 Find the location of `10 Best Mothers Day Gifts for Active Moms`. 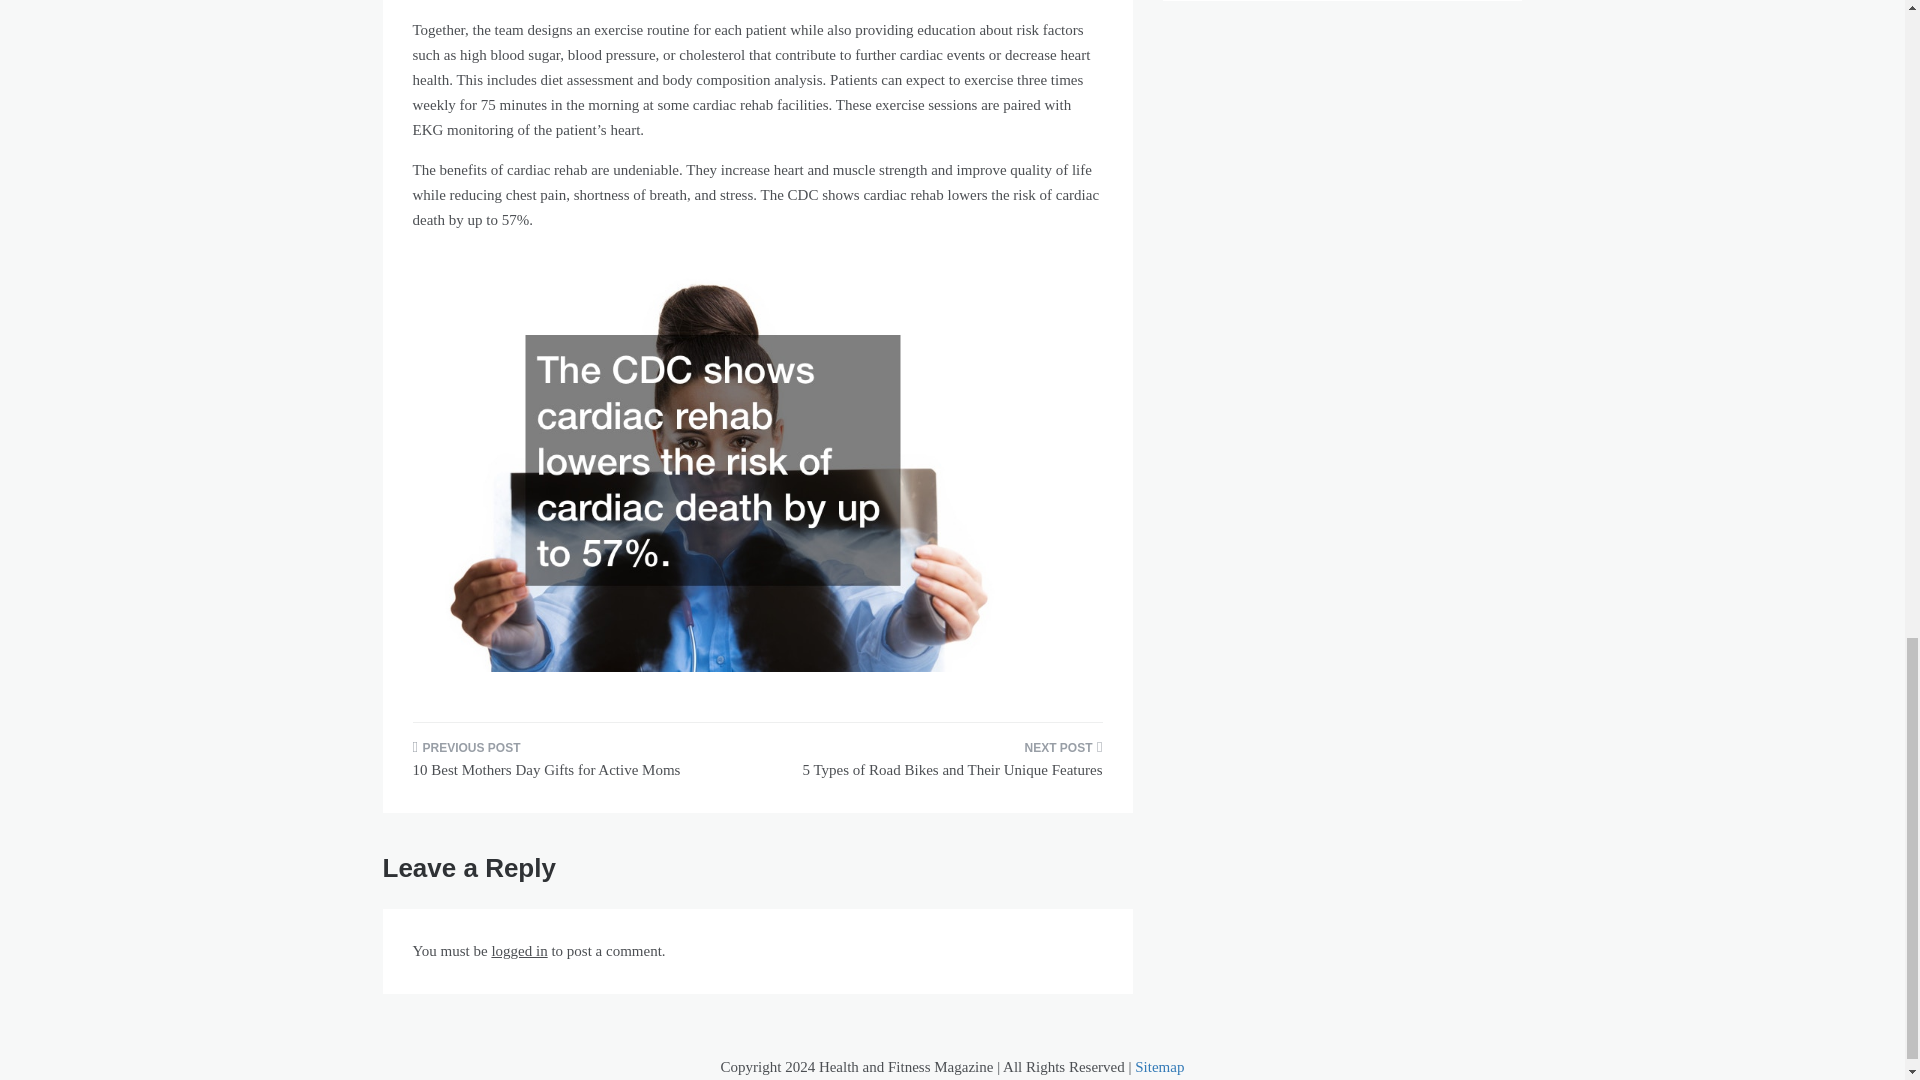

10 Best Mothers Day Gifts for Active Moms is located at coordinates (576, 765).